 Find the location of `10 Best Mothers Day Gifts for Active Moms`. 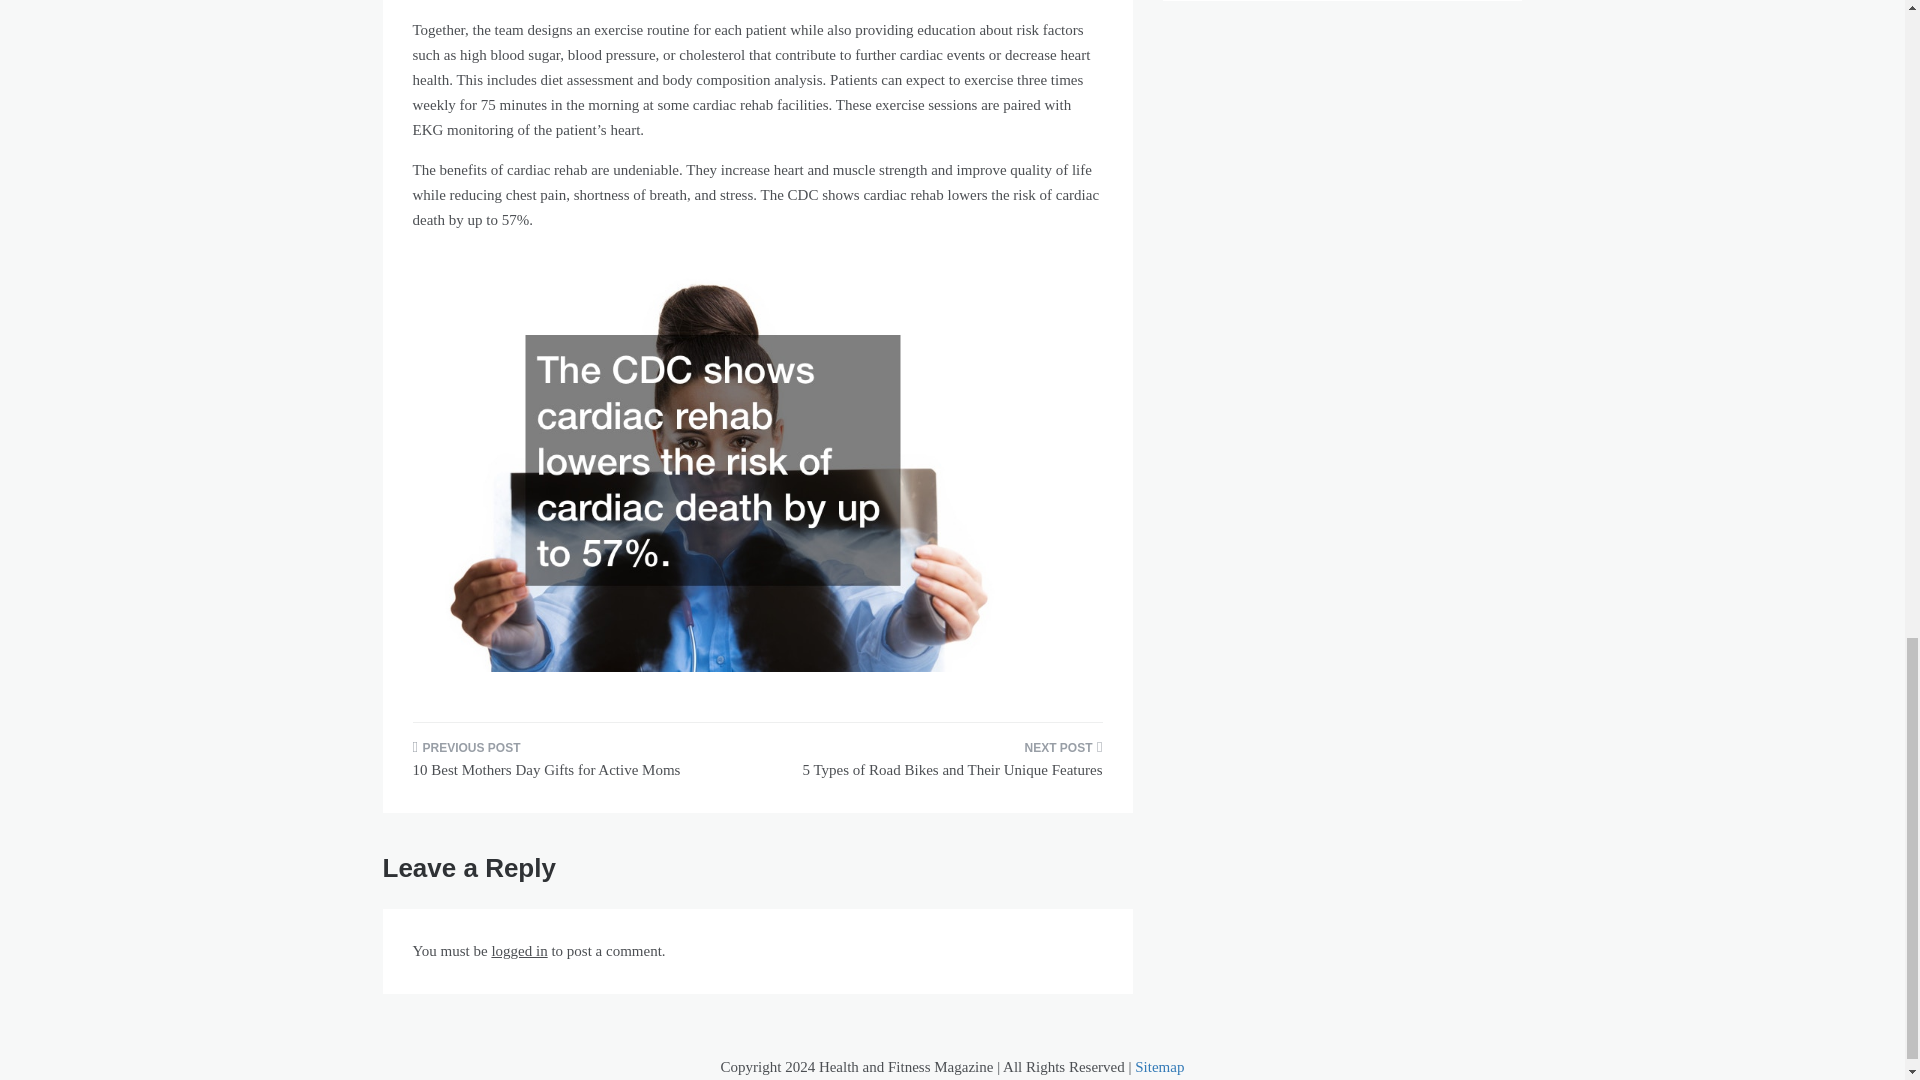

10 Best Mothers Day Gifts for Active Moms is located at coordinates (576, 765).